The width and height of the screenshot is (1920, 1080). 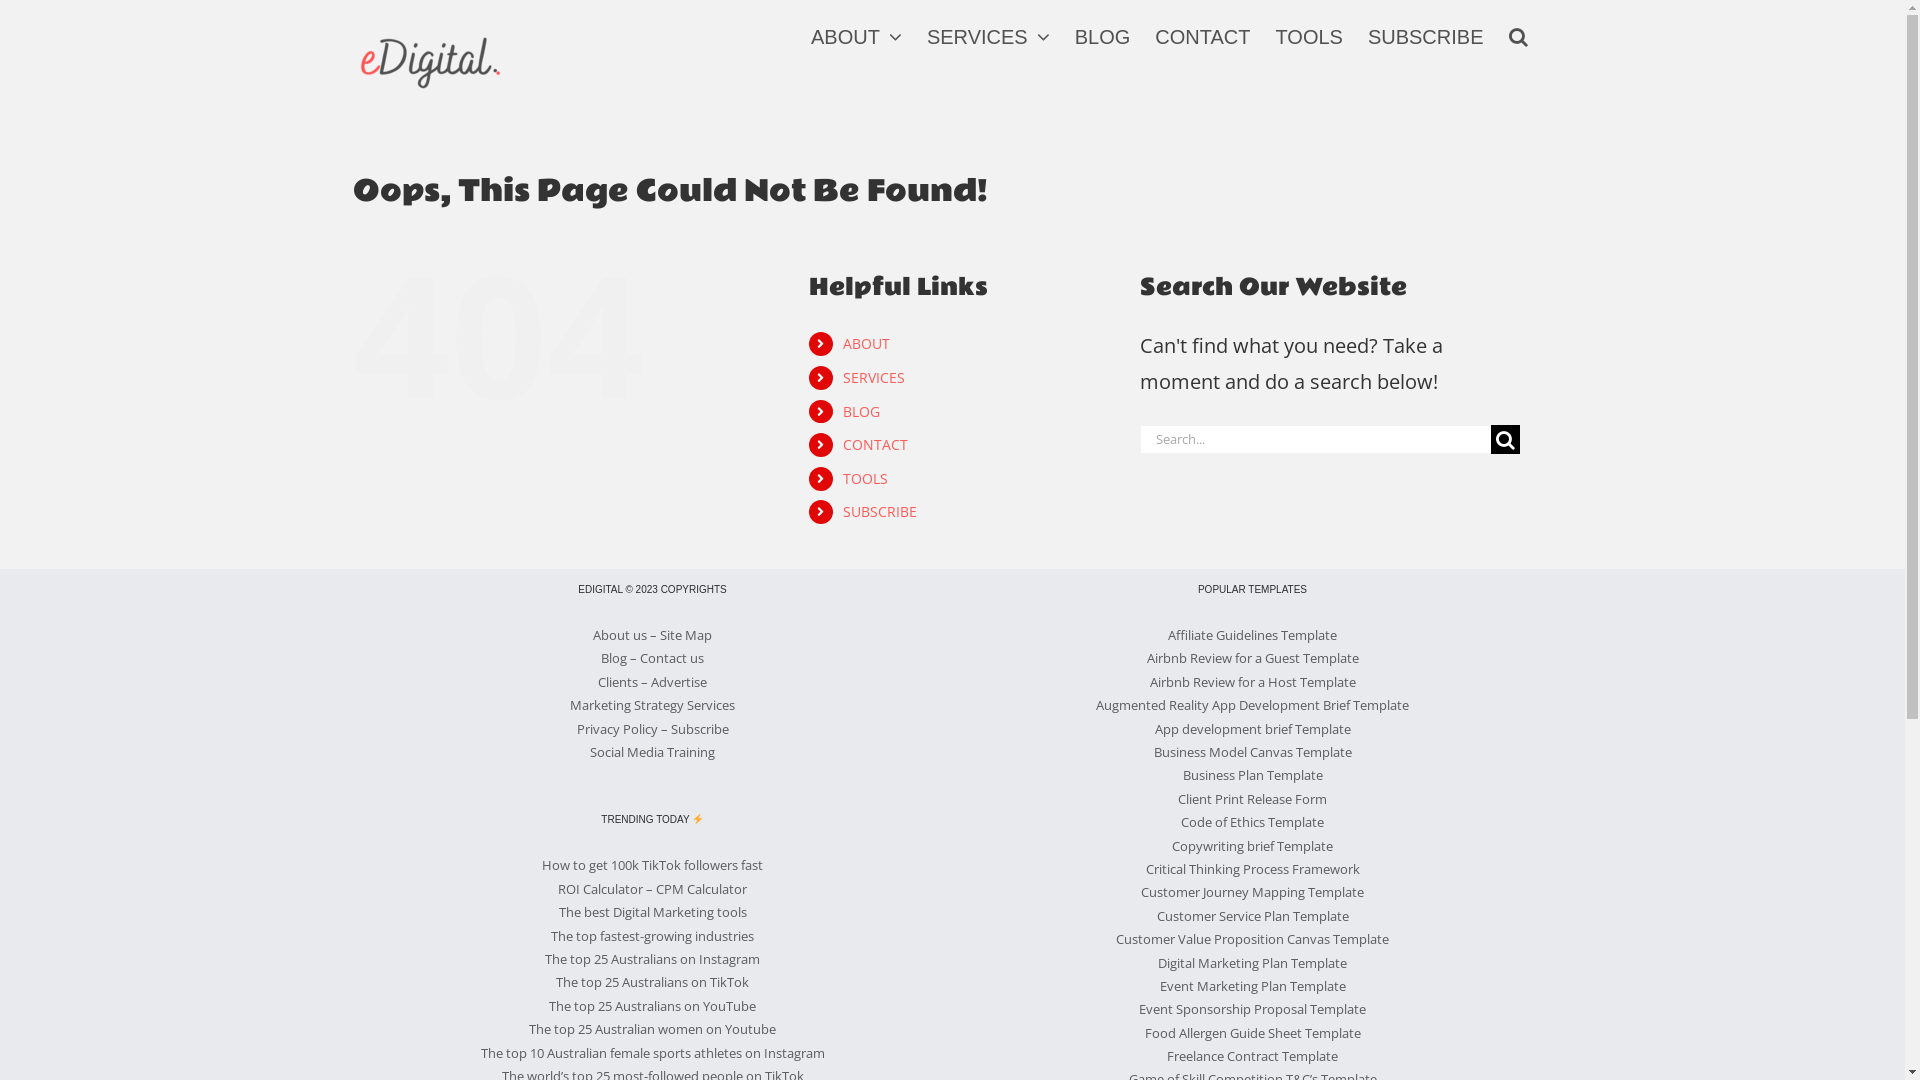 What do you see at coordinates (686, 635) in the screenshot?
I see `Site Map` at bounding box center [686, 635].